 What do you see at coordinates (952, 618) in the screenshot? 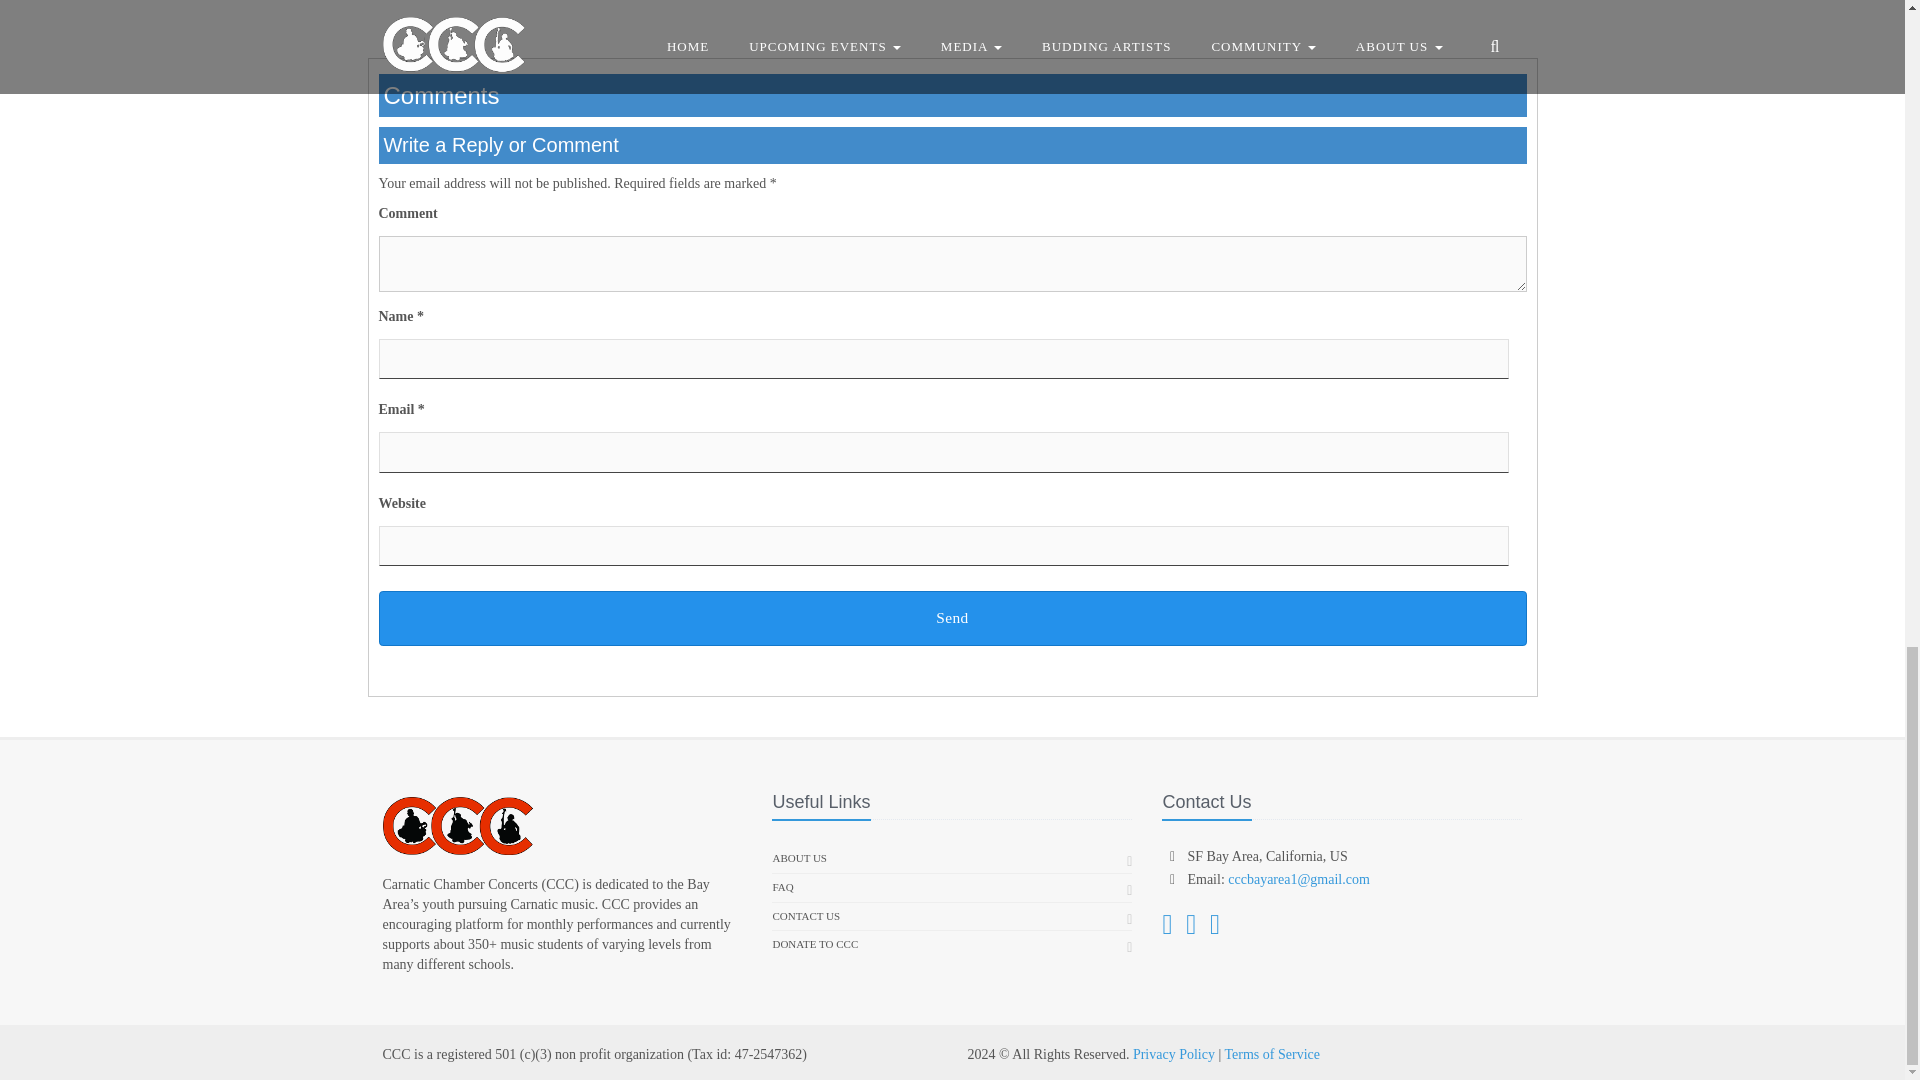
I see `Send` at bounding box center [952, 618].